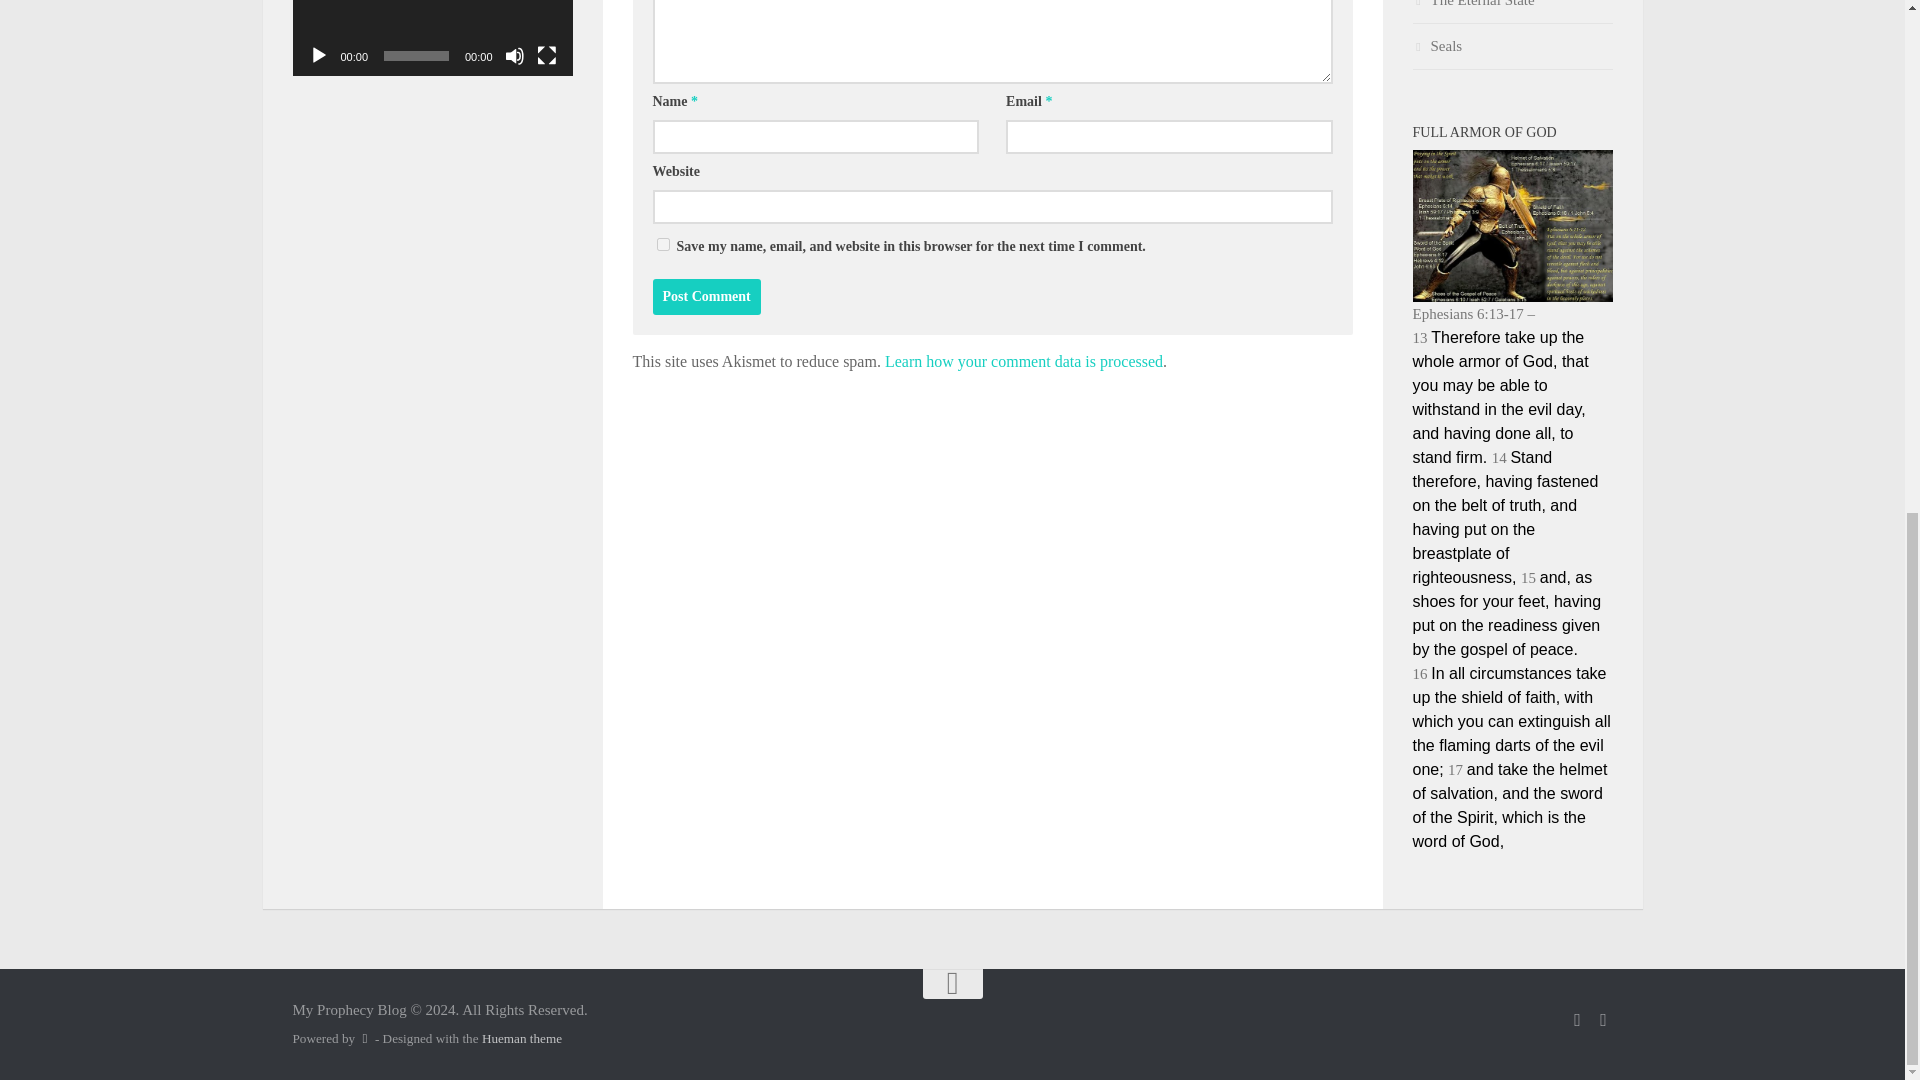 The image size is (1920, 1080). What do you see at coordinates (1602, 1020) in the screenshot?
I see `Follow us on Twitter` at bounding box center [1602, 1020].